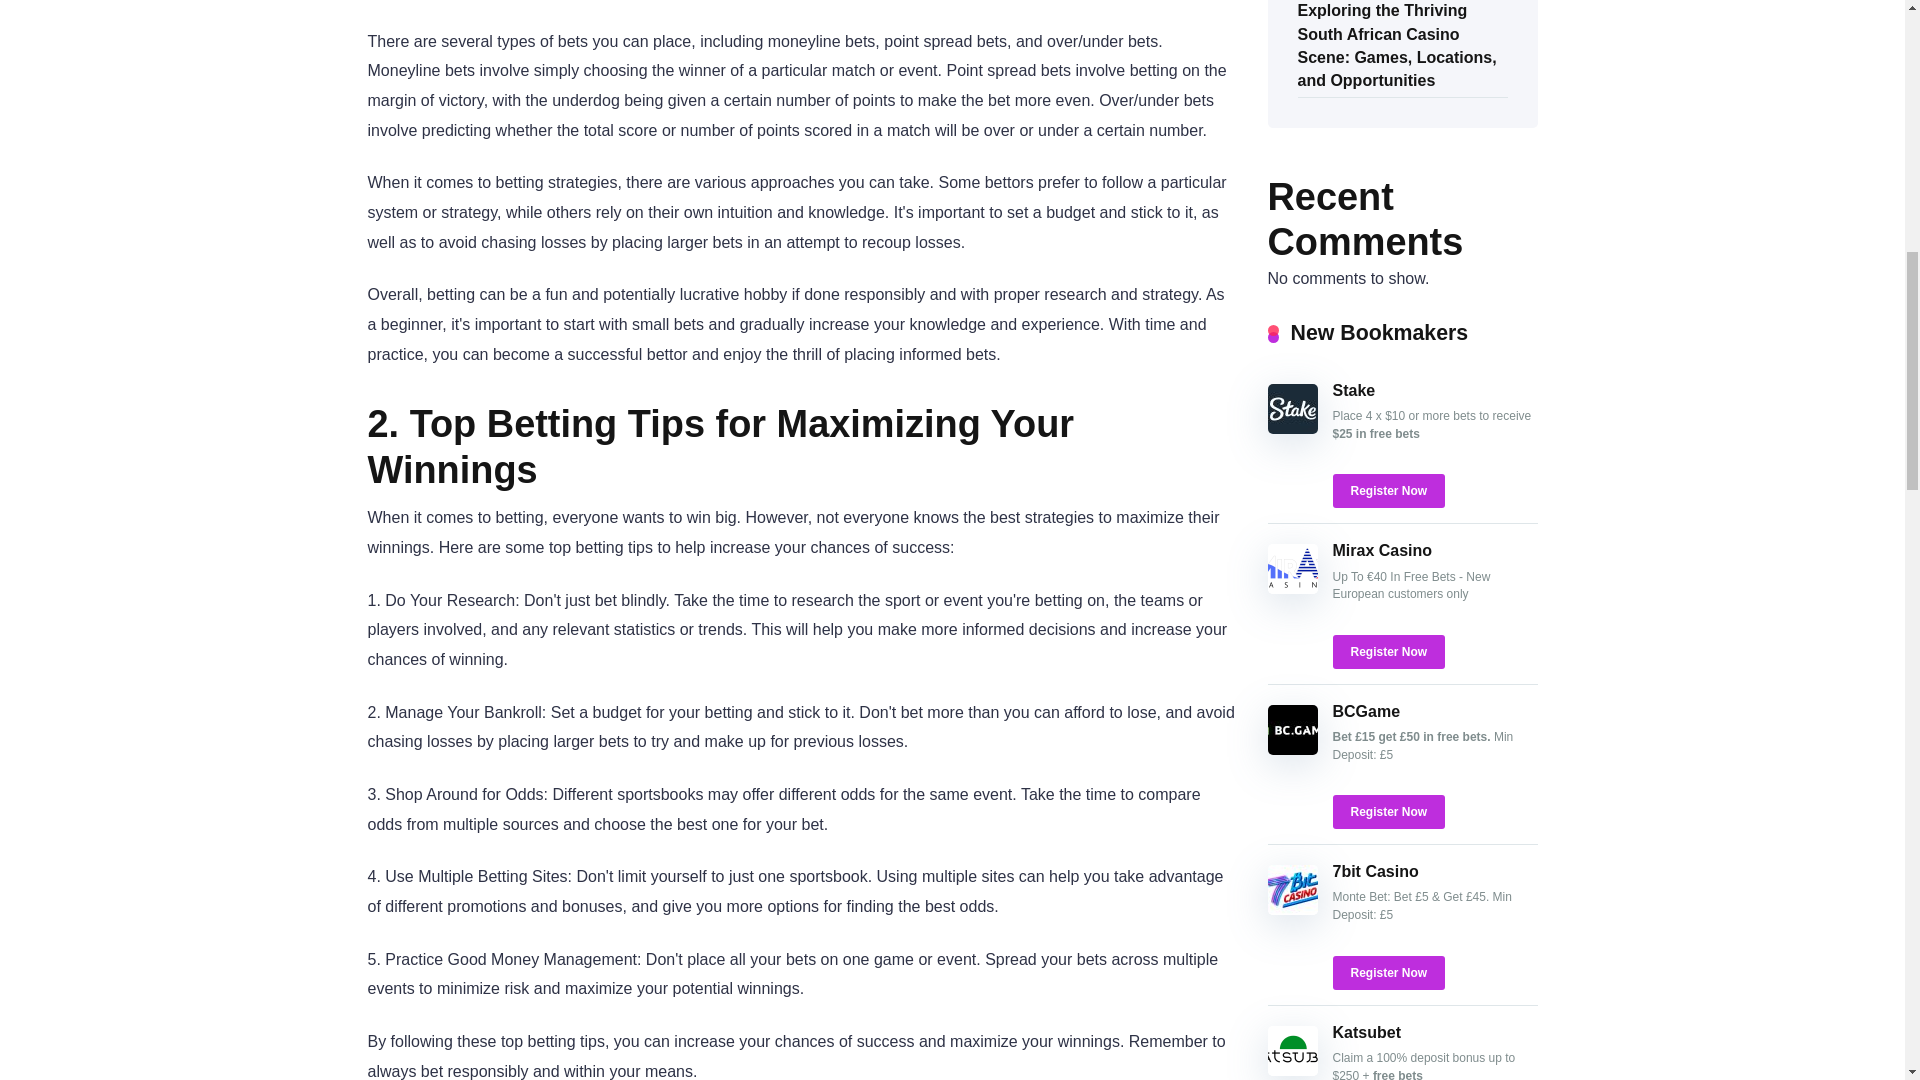 The height and width of the screenshot is (1080, 1920). I want to click on BCGame, so click(1366, 712).